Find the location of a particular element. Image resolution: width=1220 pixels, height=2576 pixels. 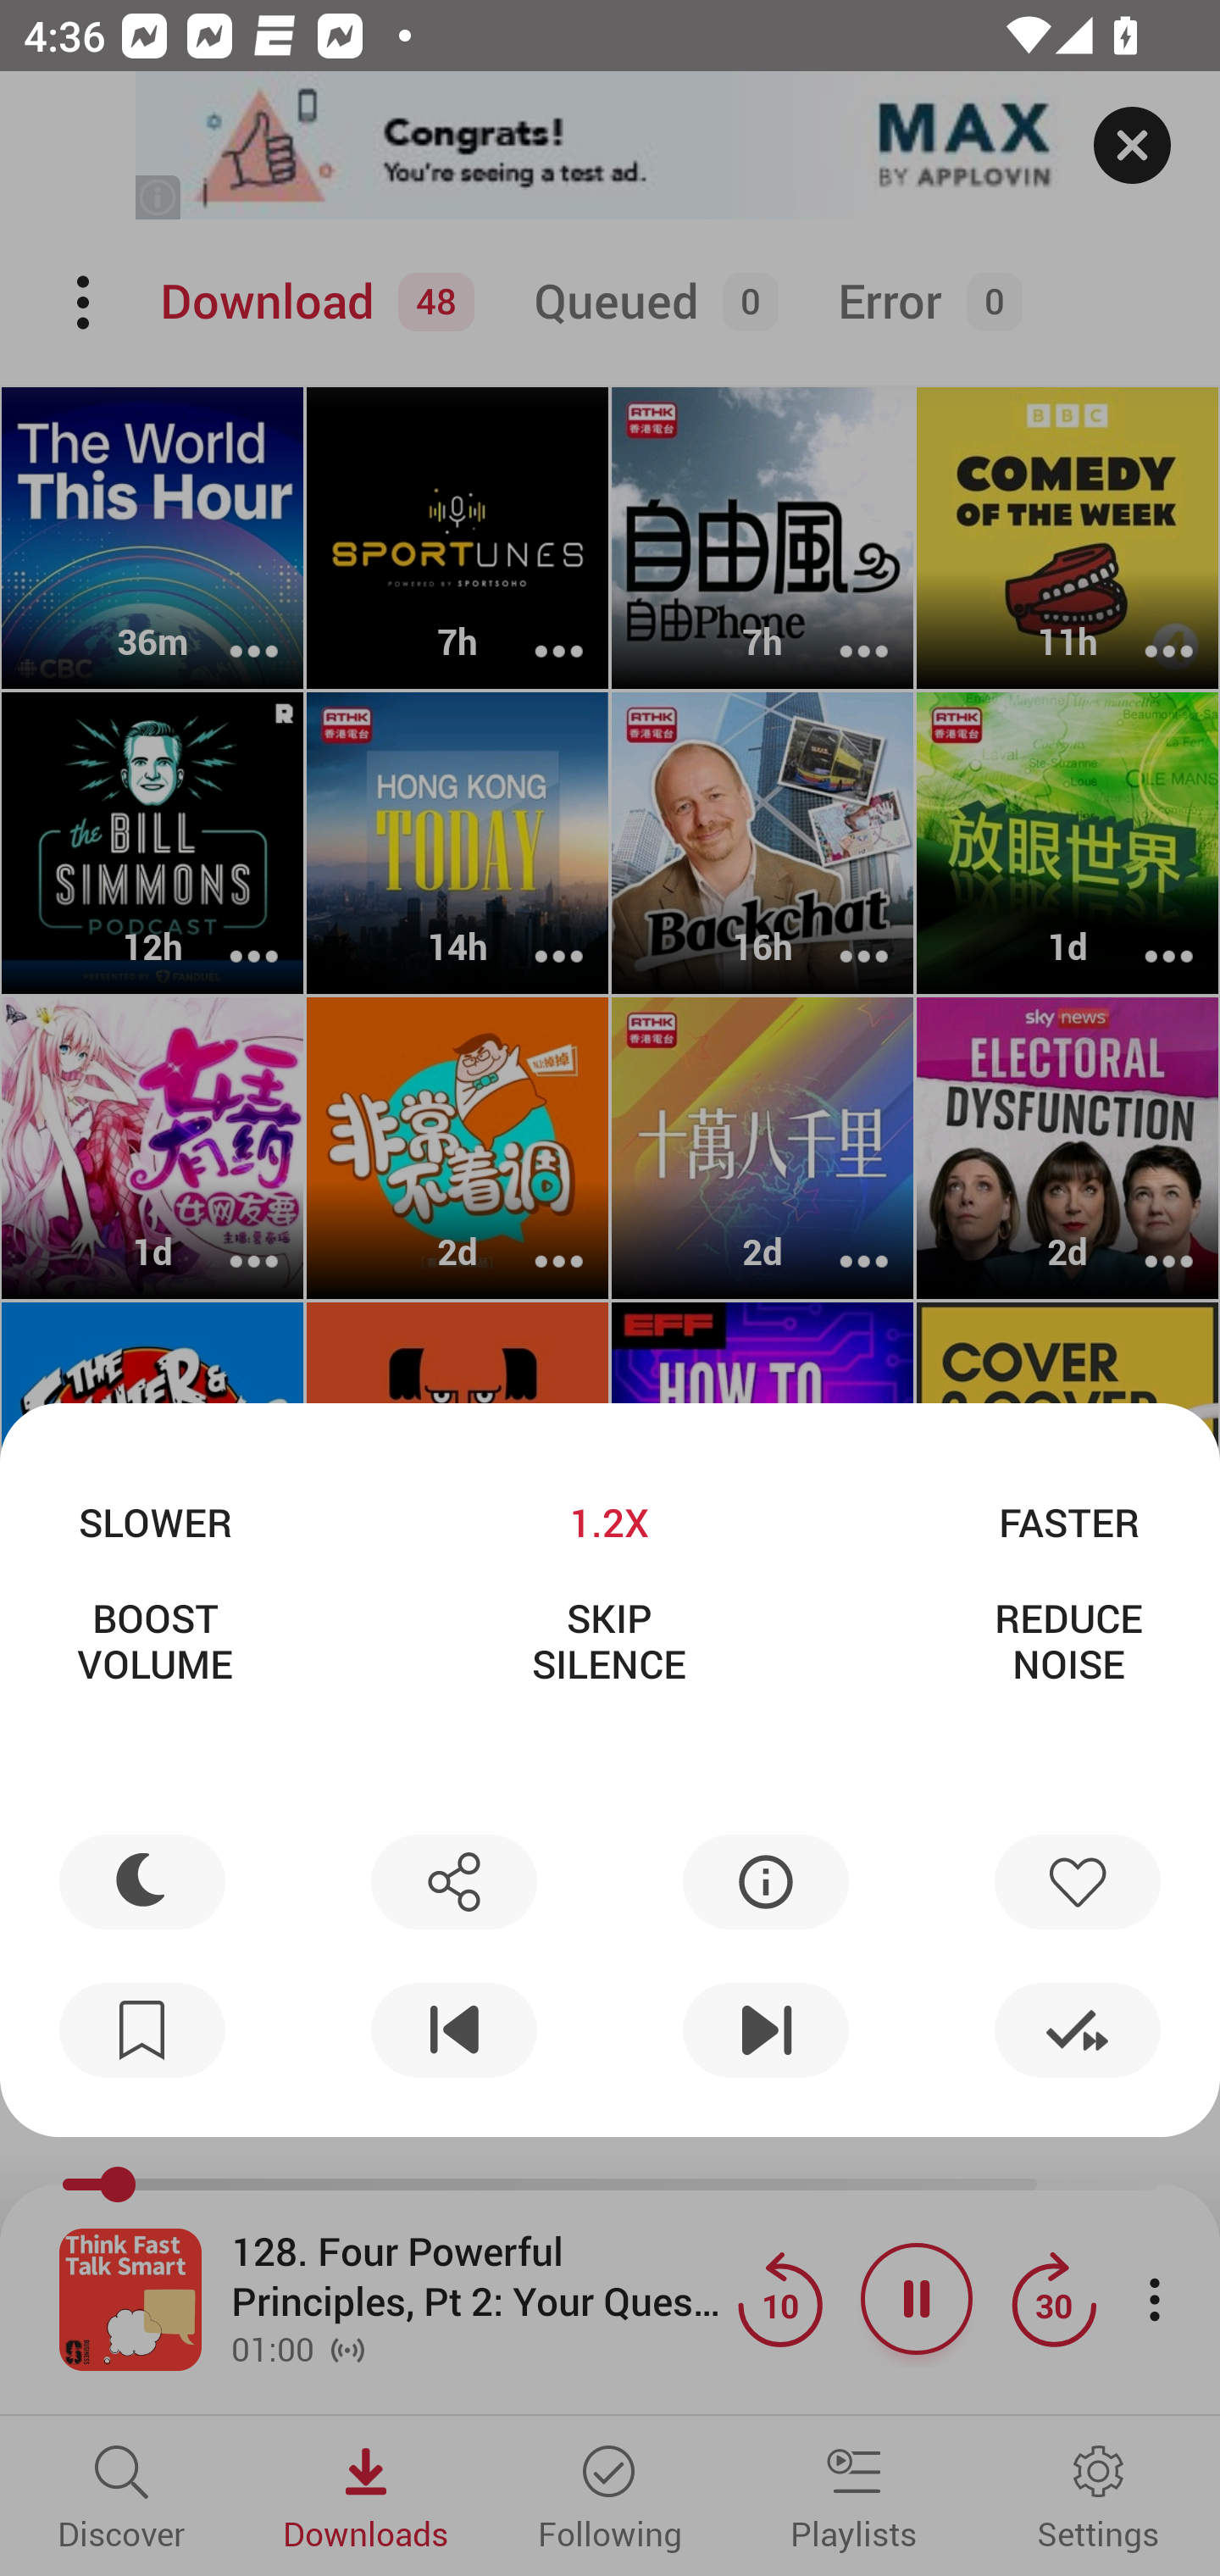

Sleep timer is located at coordinates (142, 1881).